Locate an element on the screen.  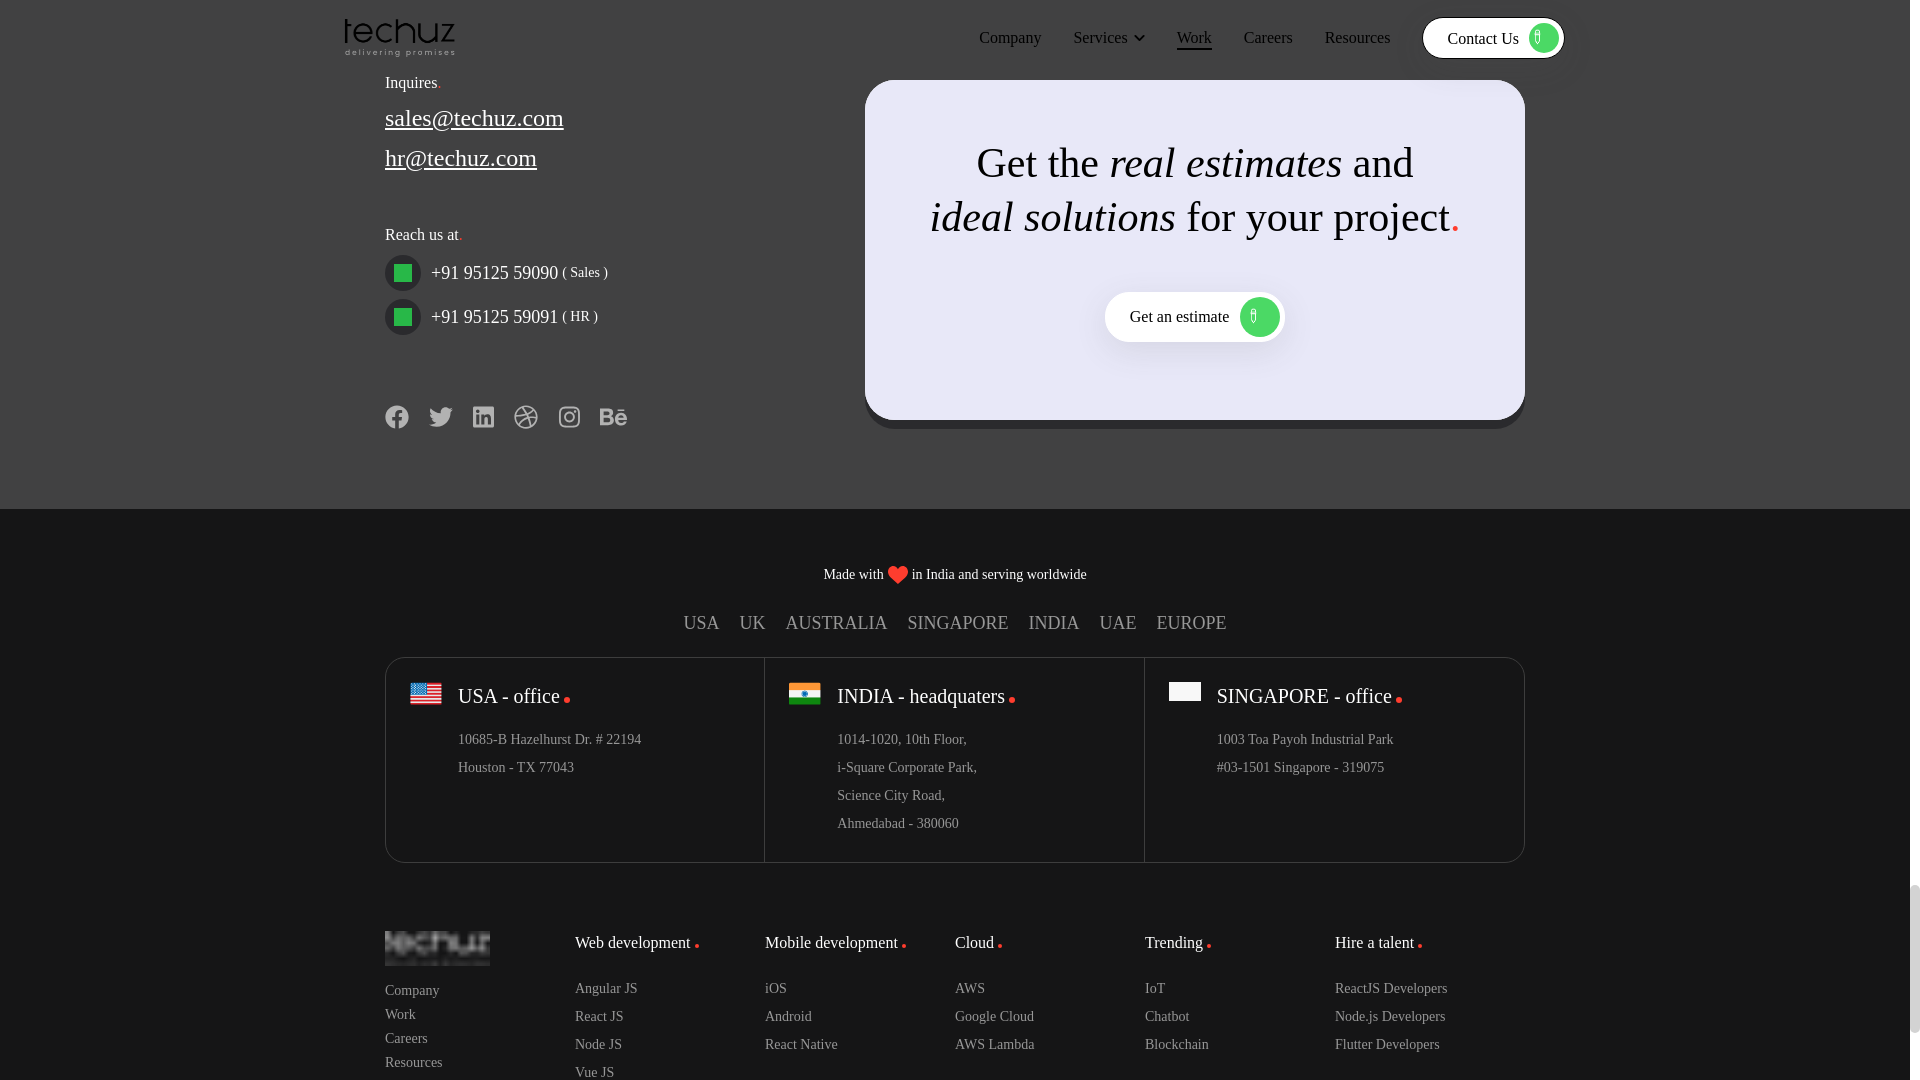
Android is located at coordinates (859, 1017).